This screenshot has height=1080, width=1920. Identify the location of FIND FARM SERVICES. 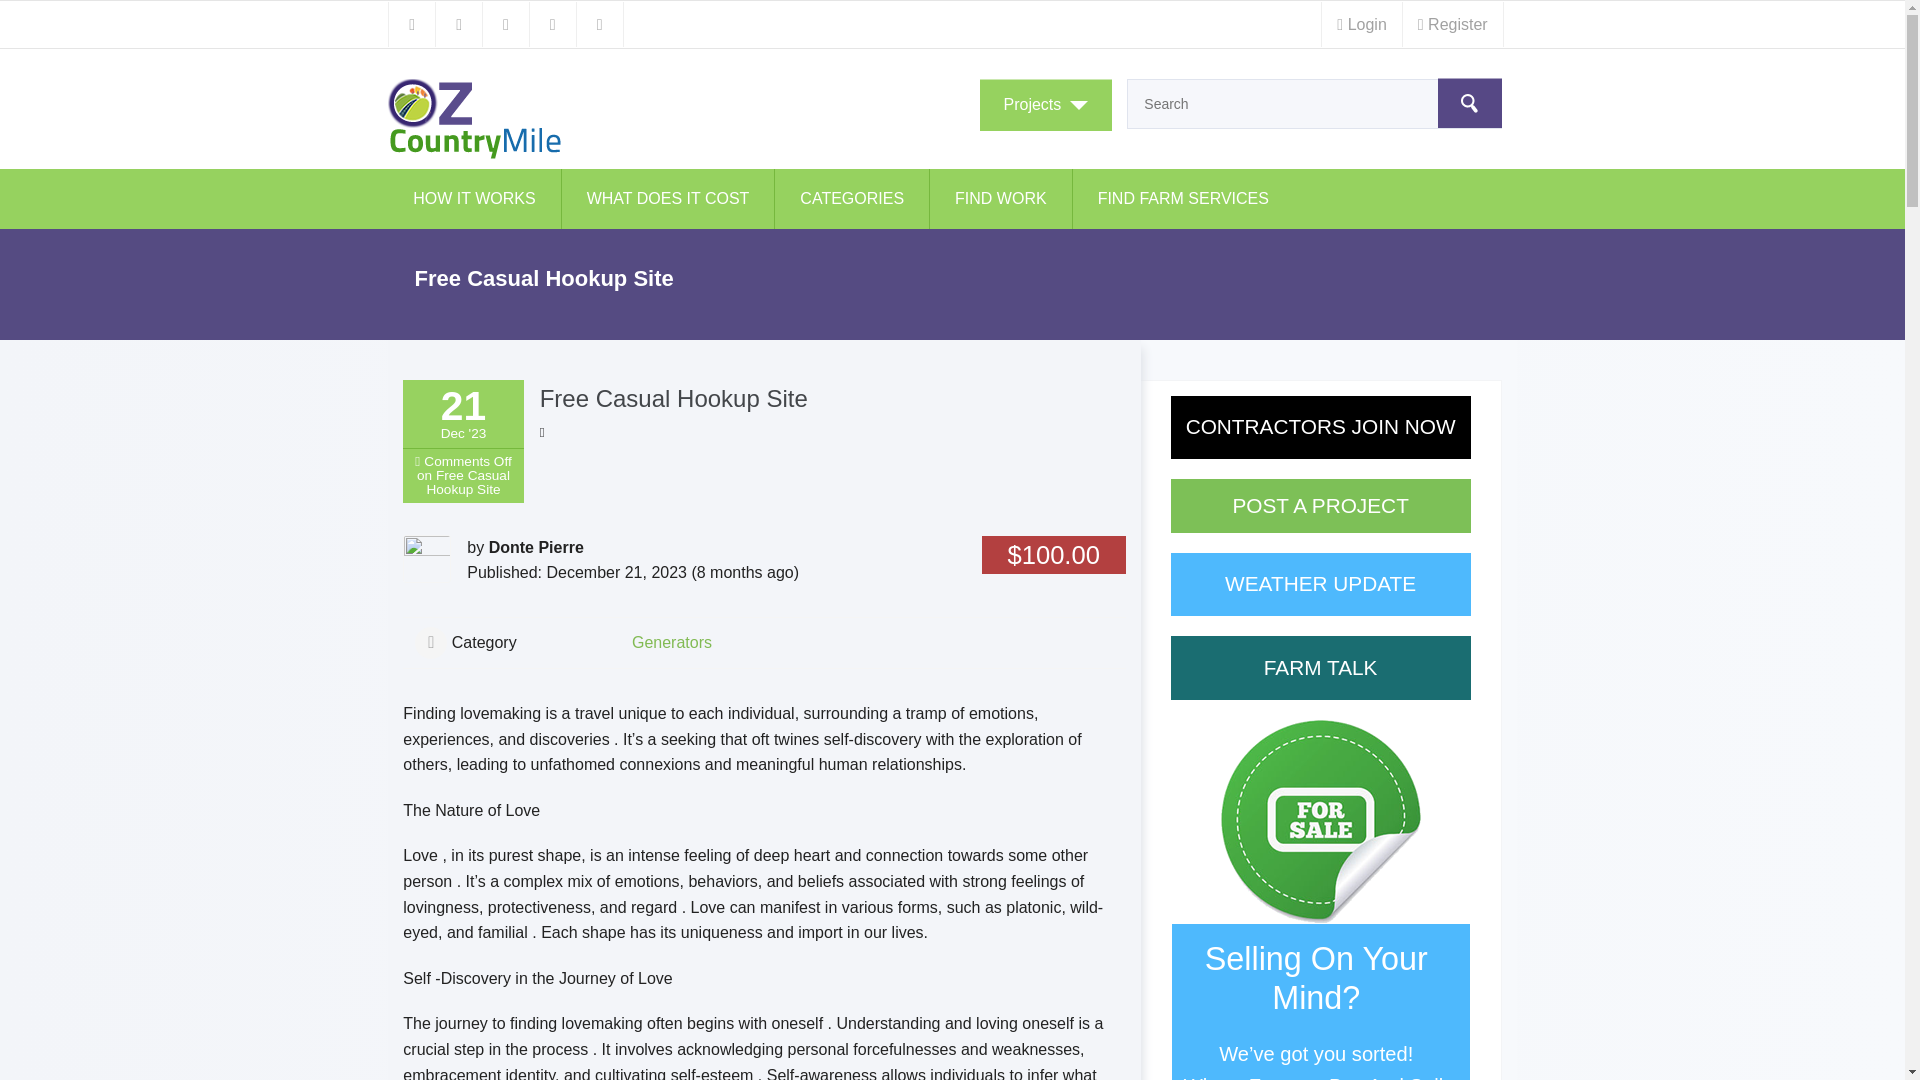
(1184, 198).